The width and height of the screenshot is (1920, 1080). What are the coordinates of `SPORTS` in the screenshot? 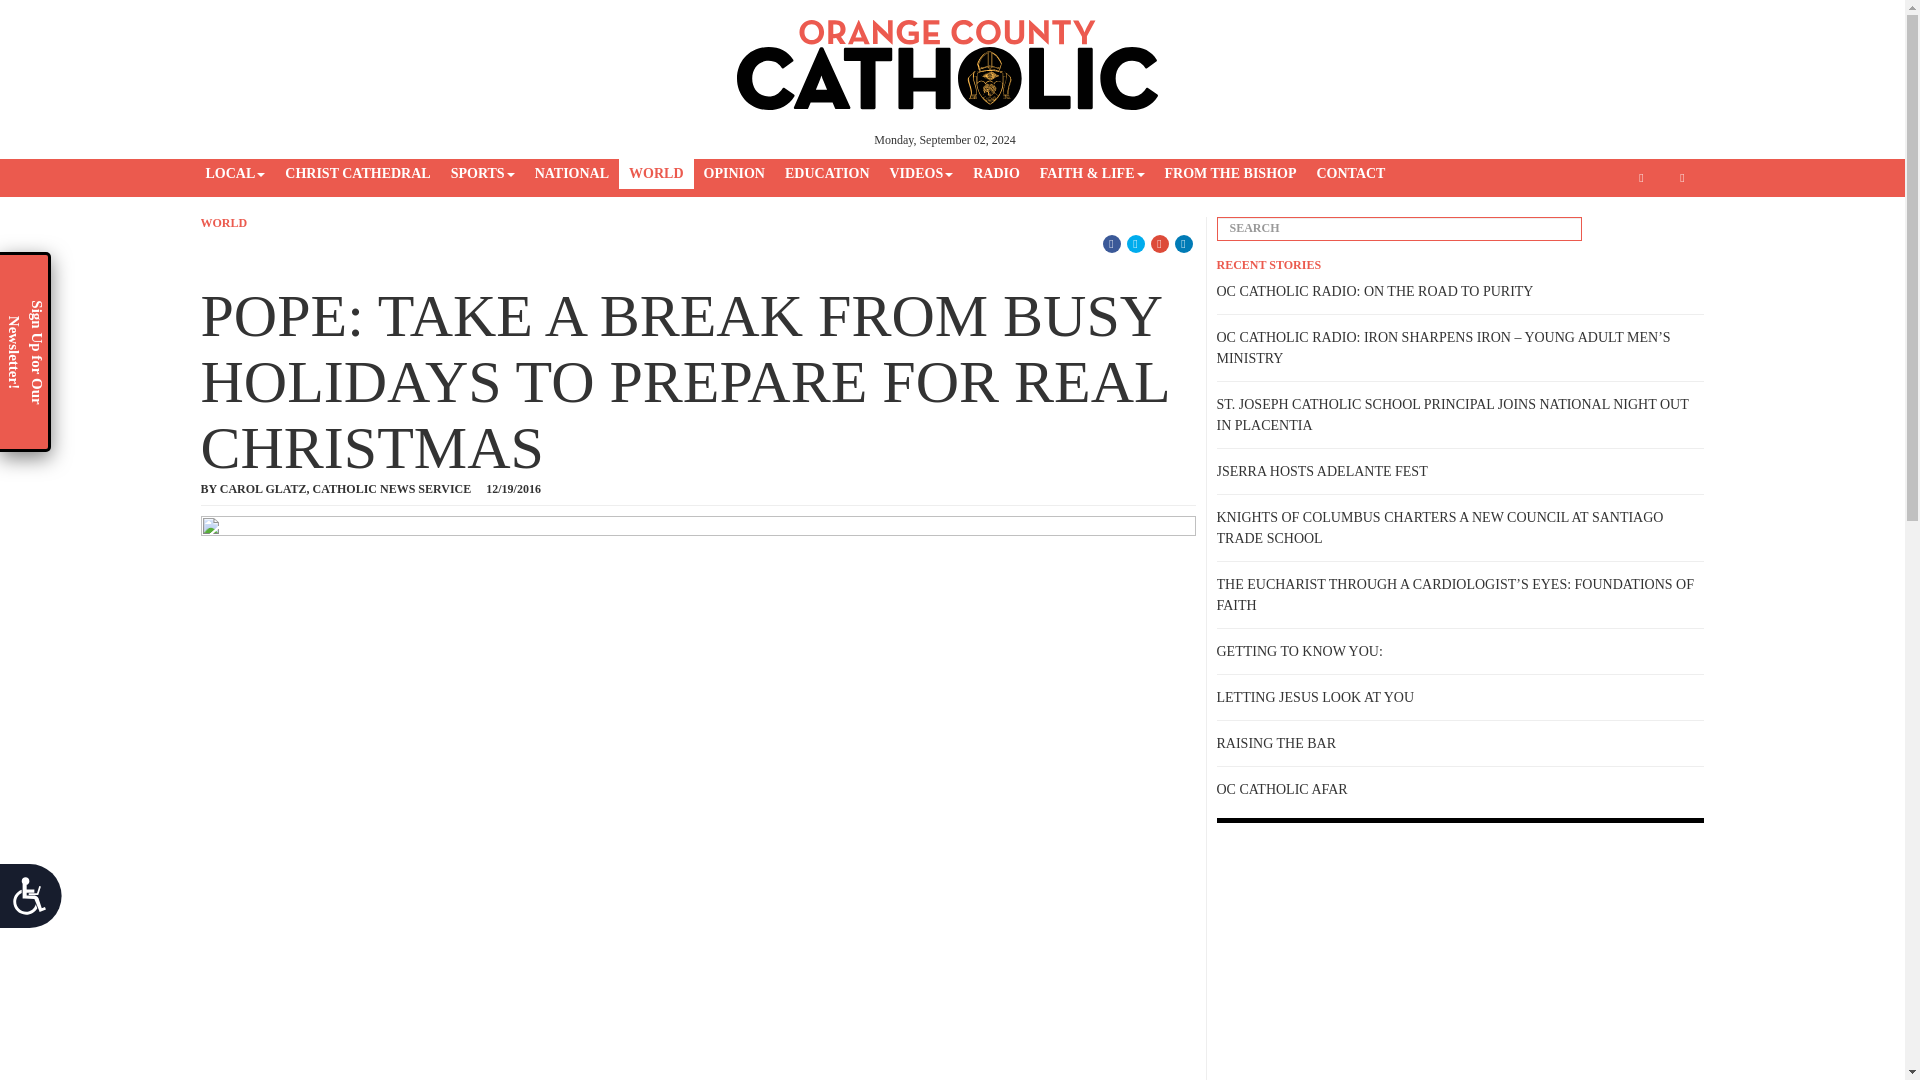 It's located at (482, 174).